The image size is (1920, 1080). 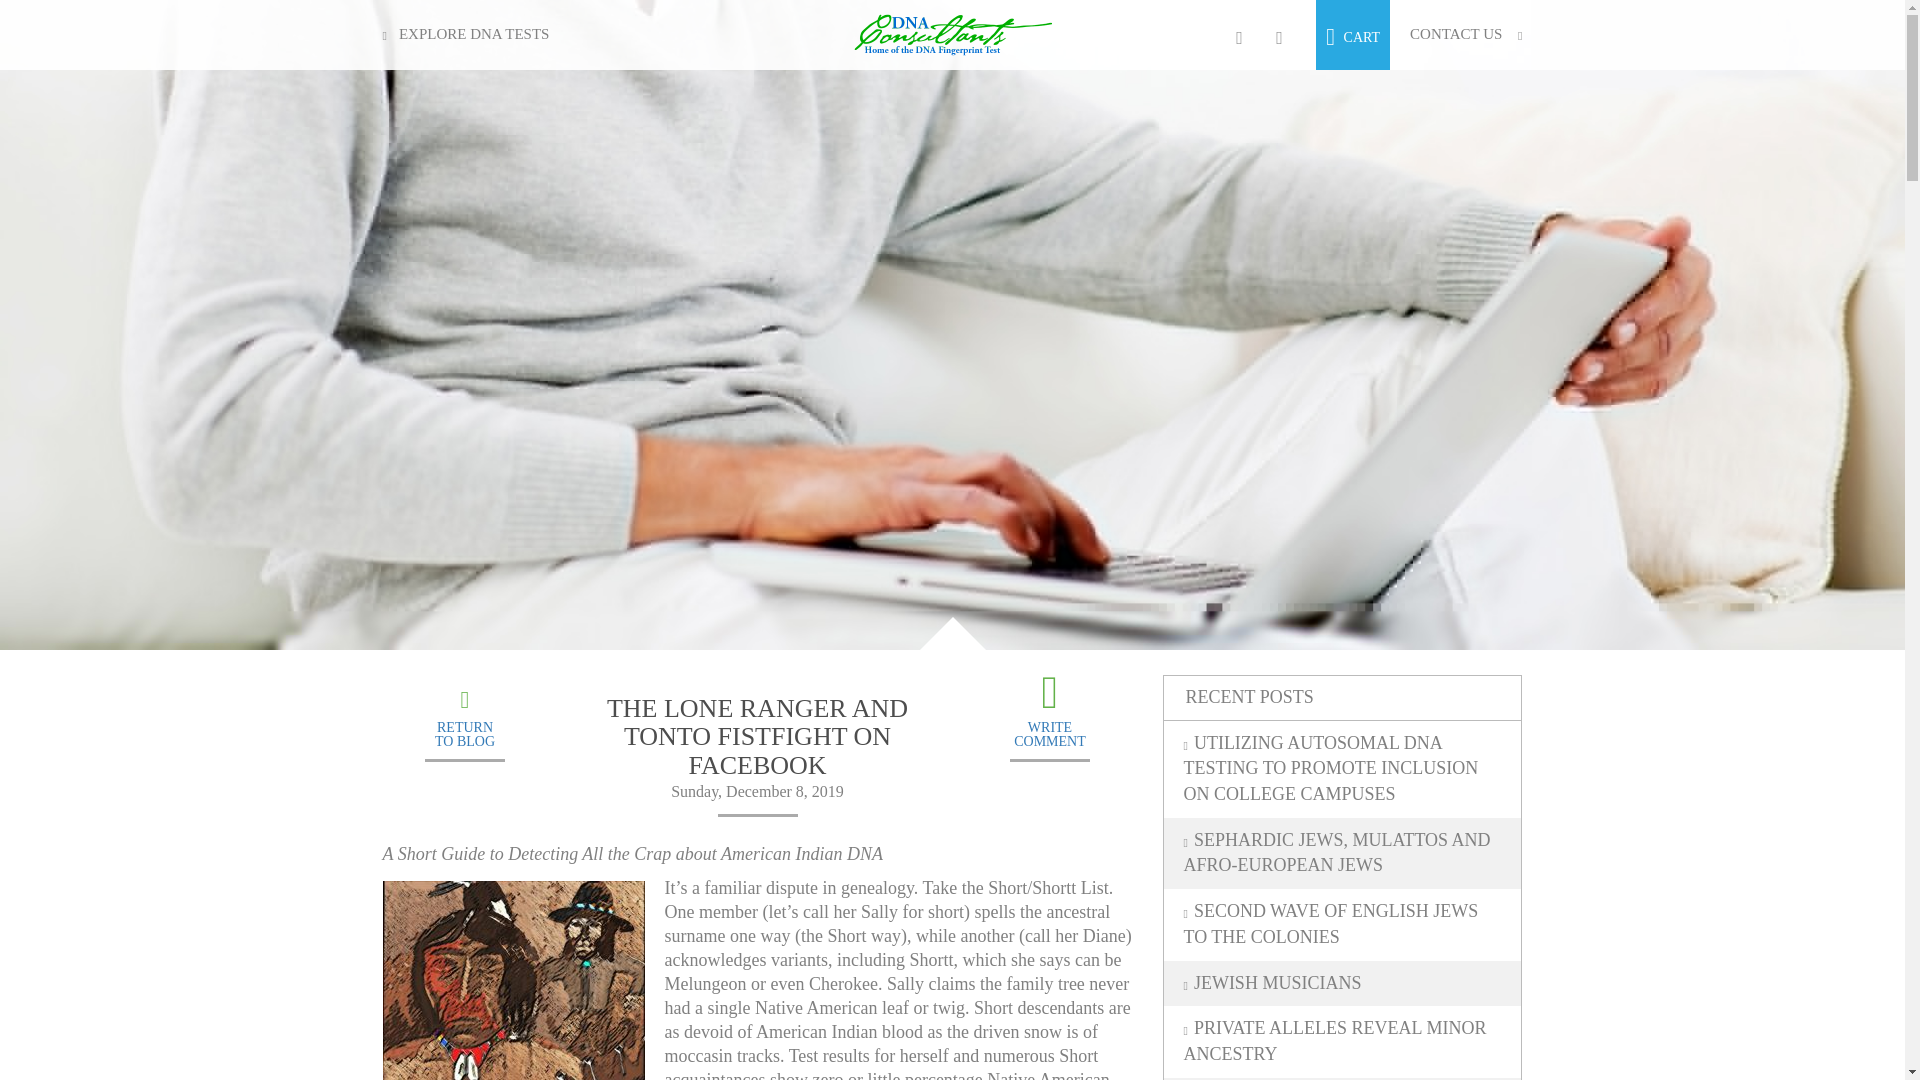 What do you see at coordinates (1353, 34) in the screenshot?
I see `Private Alleles Reveal Minor Ancestry` at bounding box center [1353, 34].